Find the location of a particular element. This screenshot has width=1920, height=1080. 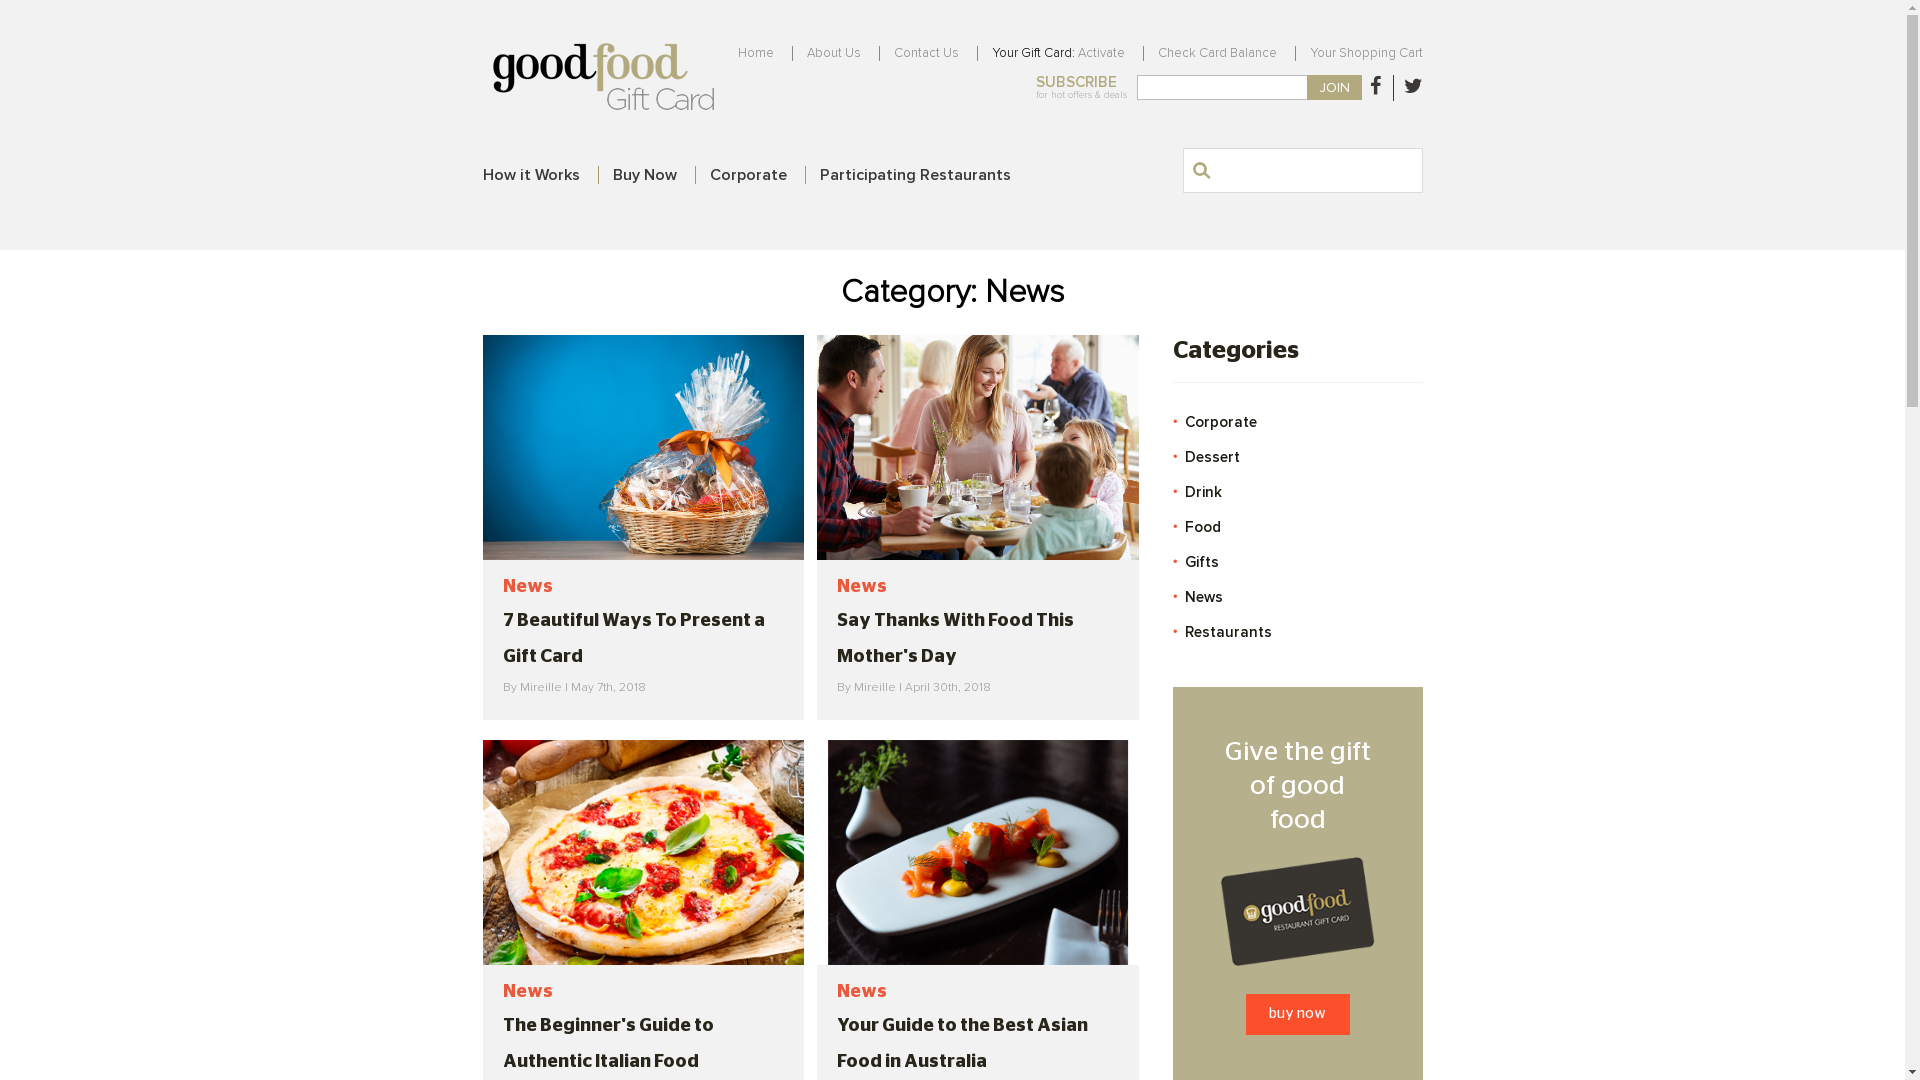

News is located at coordinates (1297, 597).